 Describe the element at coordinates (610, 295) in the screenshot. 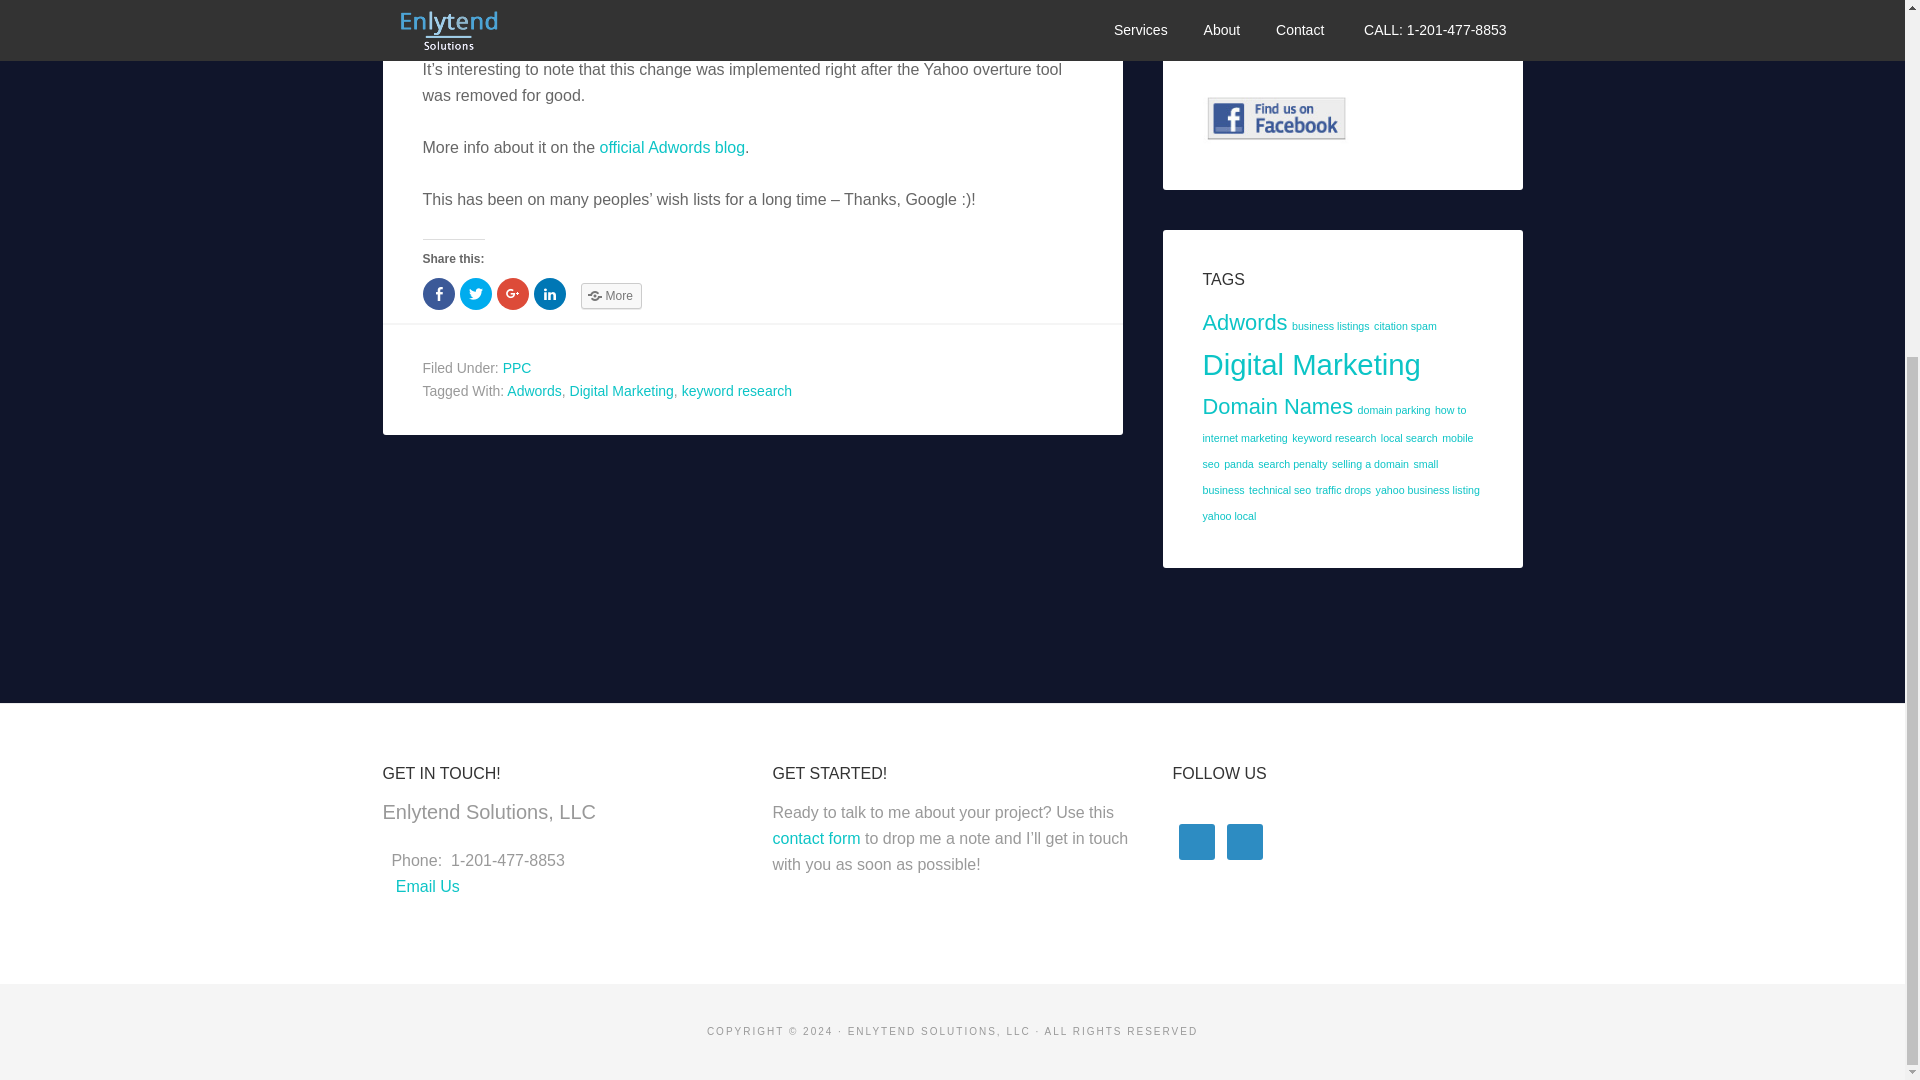

I see `More` at that location.